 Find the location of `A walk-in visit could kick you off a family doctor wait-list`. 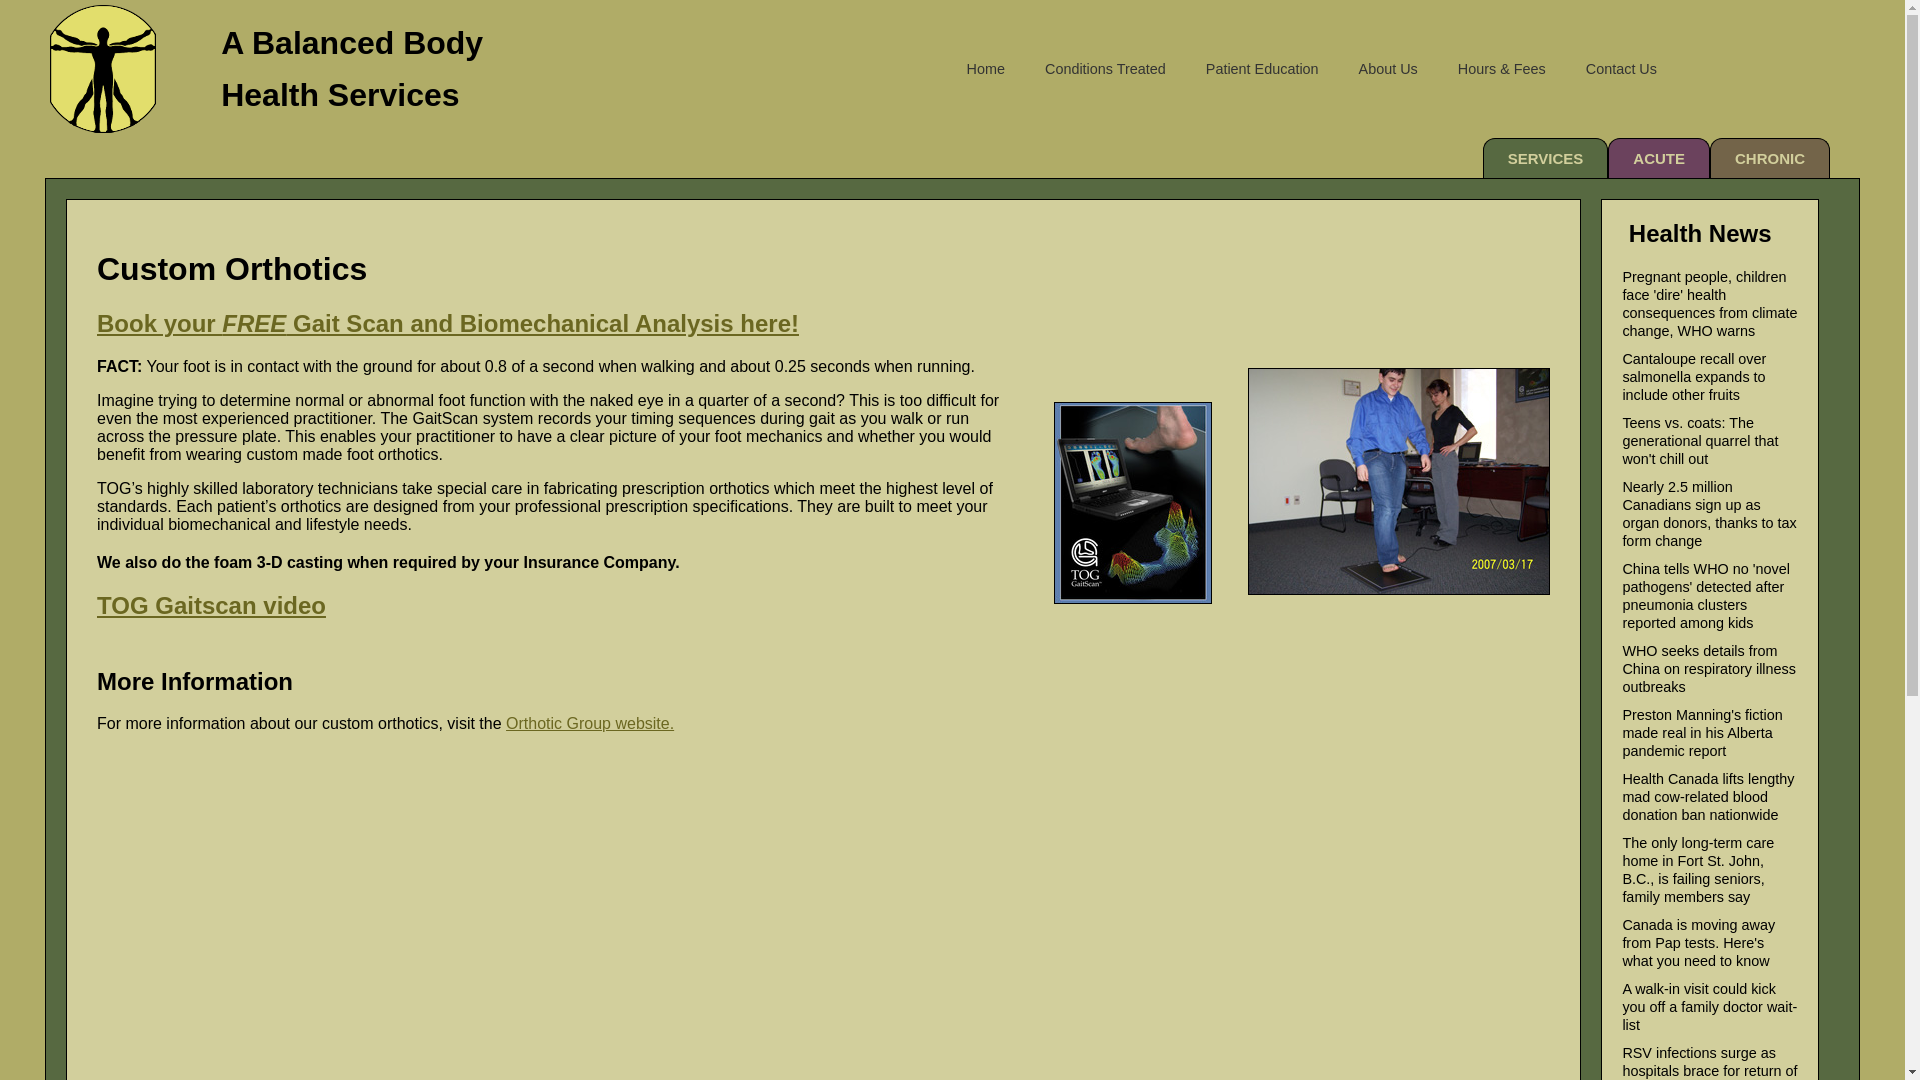

A walk-in visit could kick you off a family doctor wait-list is located at coordinates (1710, 1007).